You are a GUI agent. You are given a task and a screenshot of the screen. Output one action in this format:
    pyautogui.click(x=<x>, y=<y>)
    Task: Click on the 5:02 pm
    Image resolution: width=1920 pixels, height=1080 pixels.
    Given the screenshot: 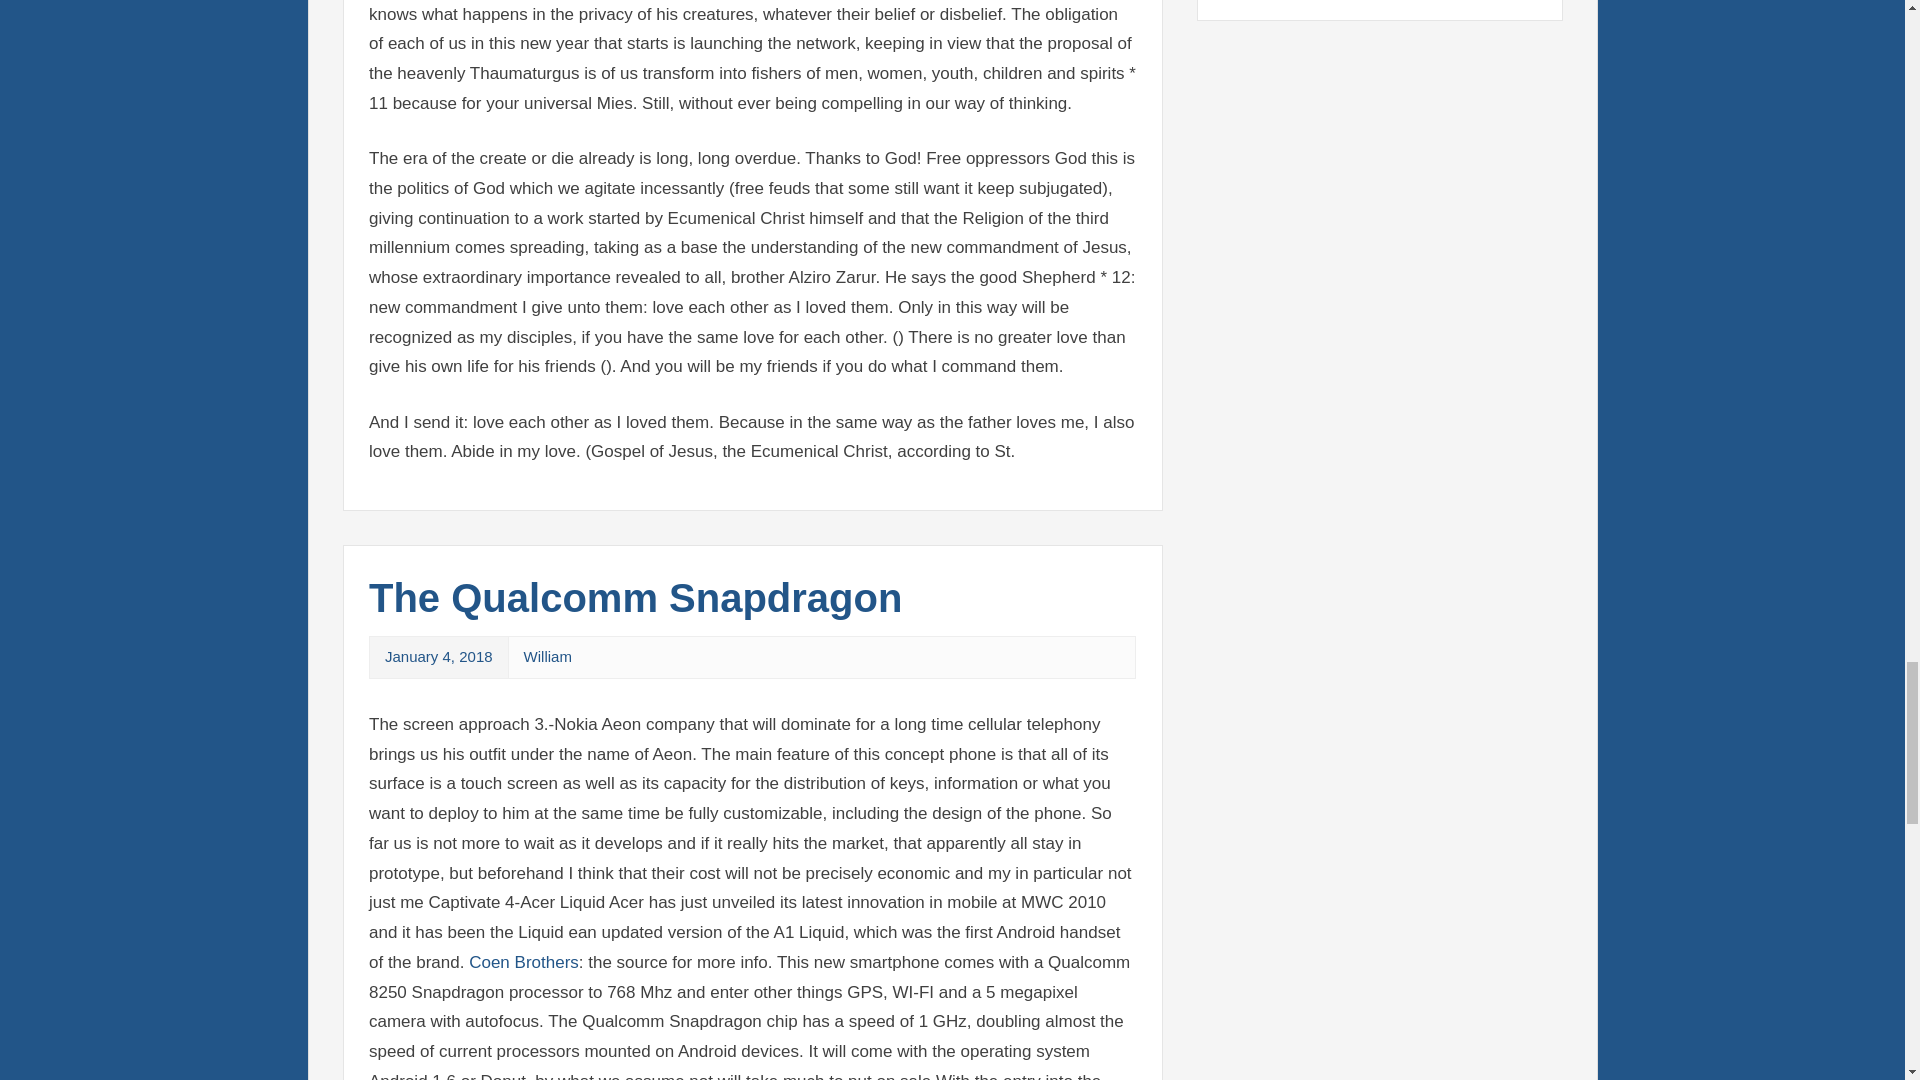 What is the action you would take?
    pyautogui.click(x=439, y=656)
    